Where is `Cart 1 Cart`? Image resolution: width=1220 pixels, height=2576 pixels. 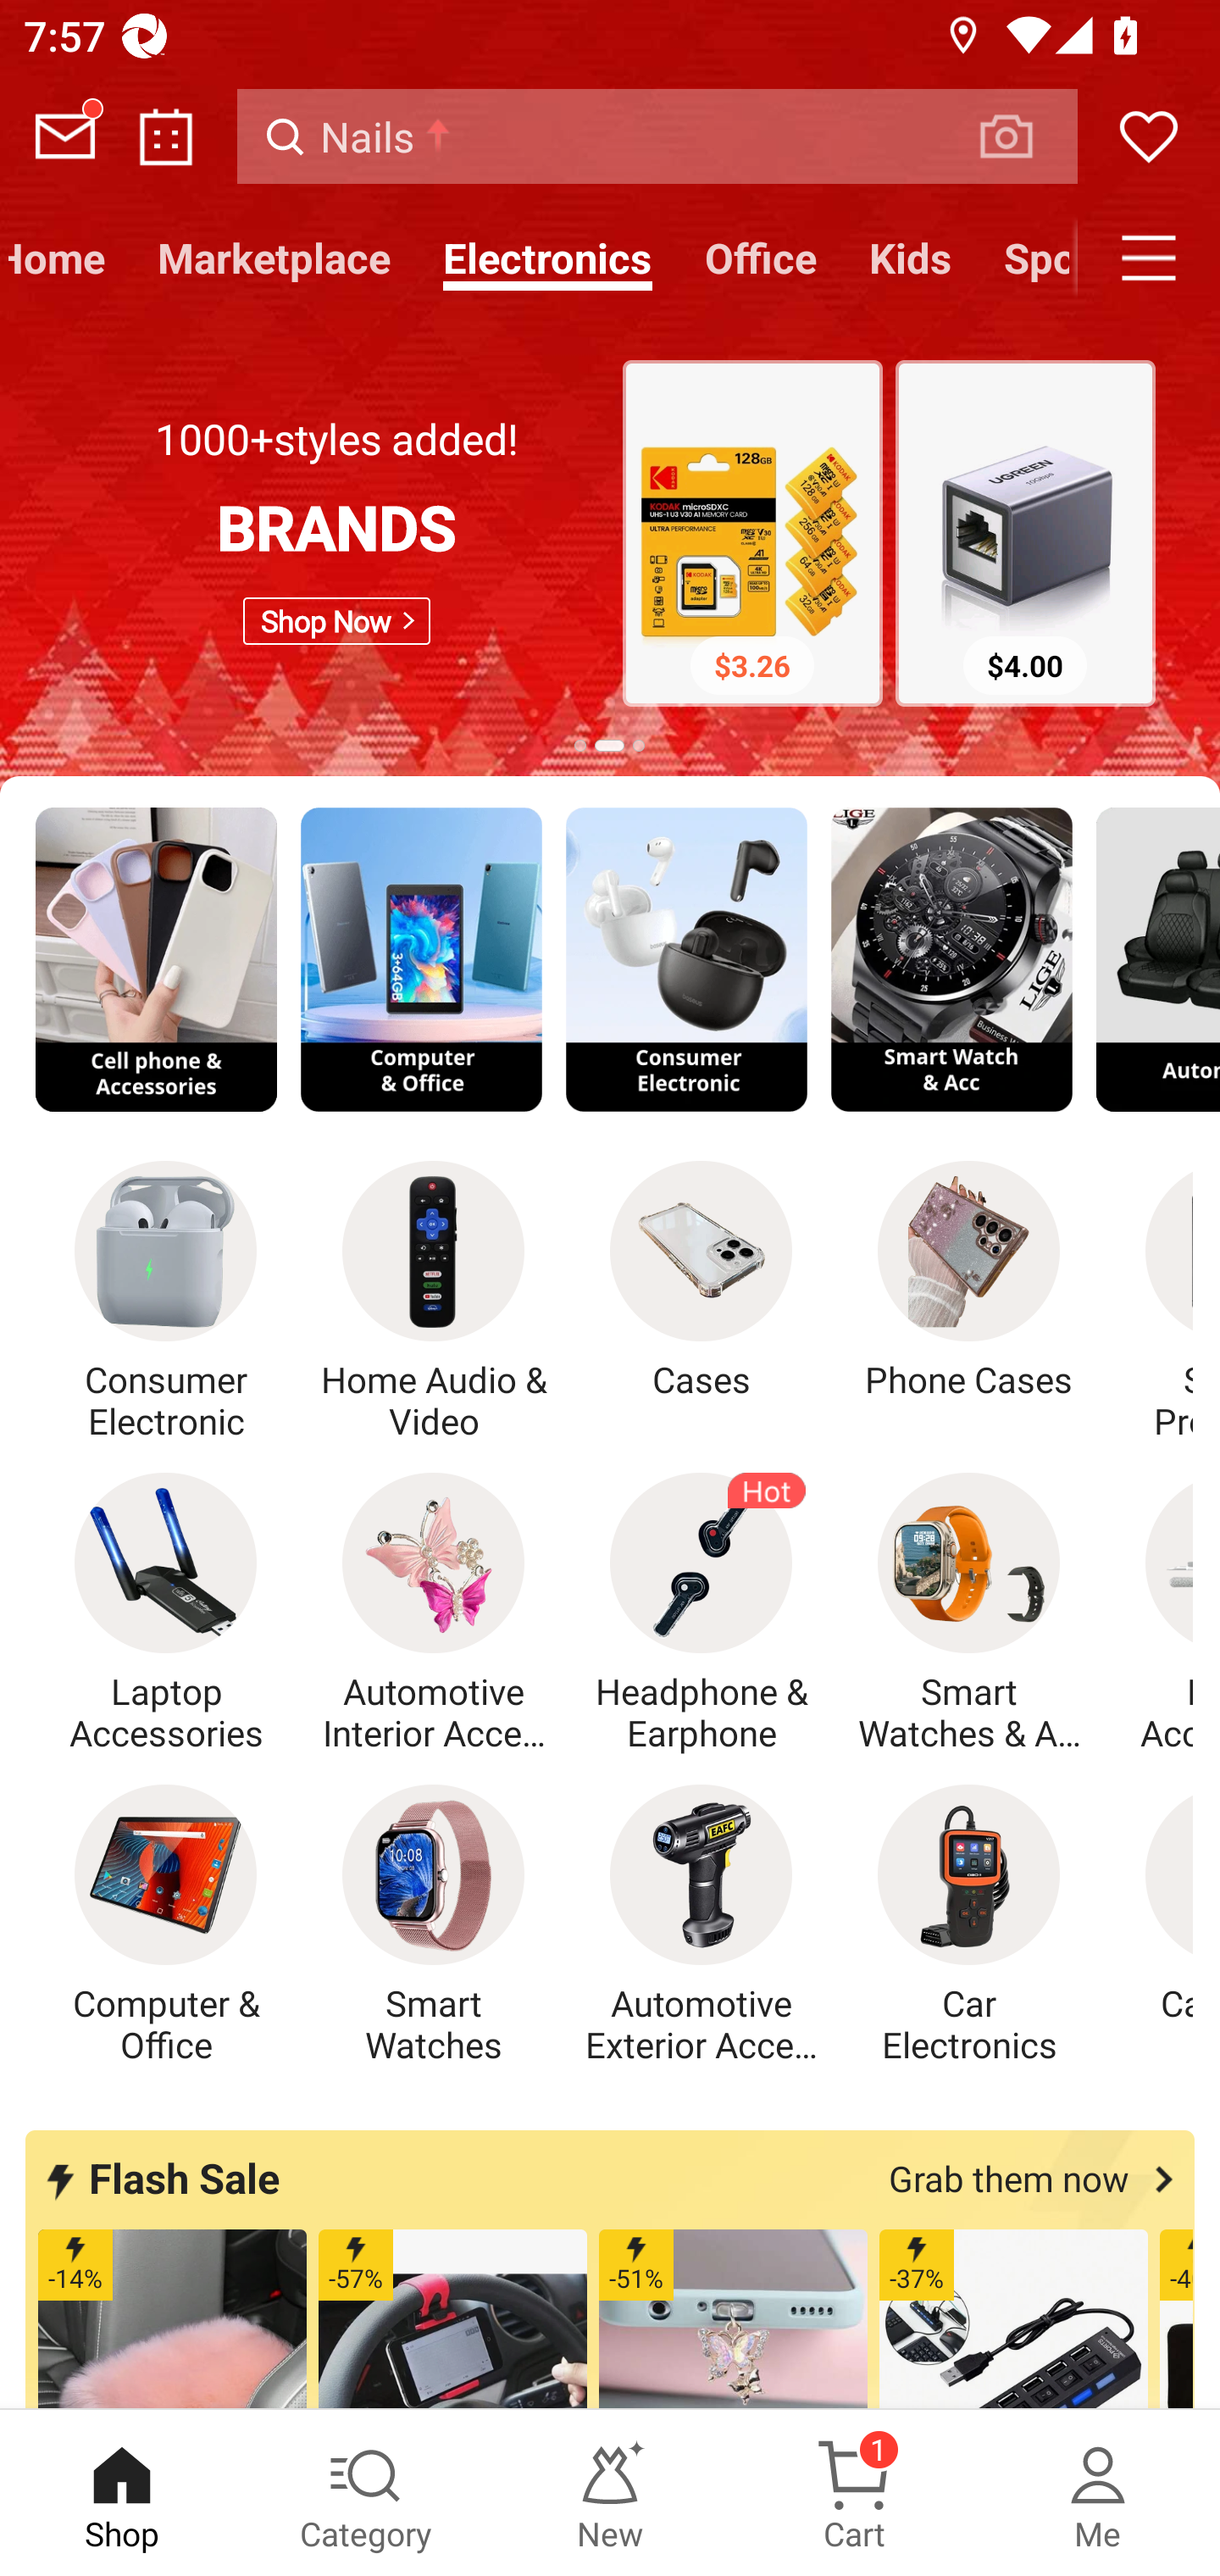
Cart 1 Cart is located at coordinates (854, 2493).